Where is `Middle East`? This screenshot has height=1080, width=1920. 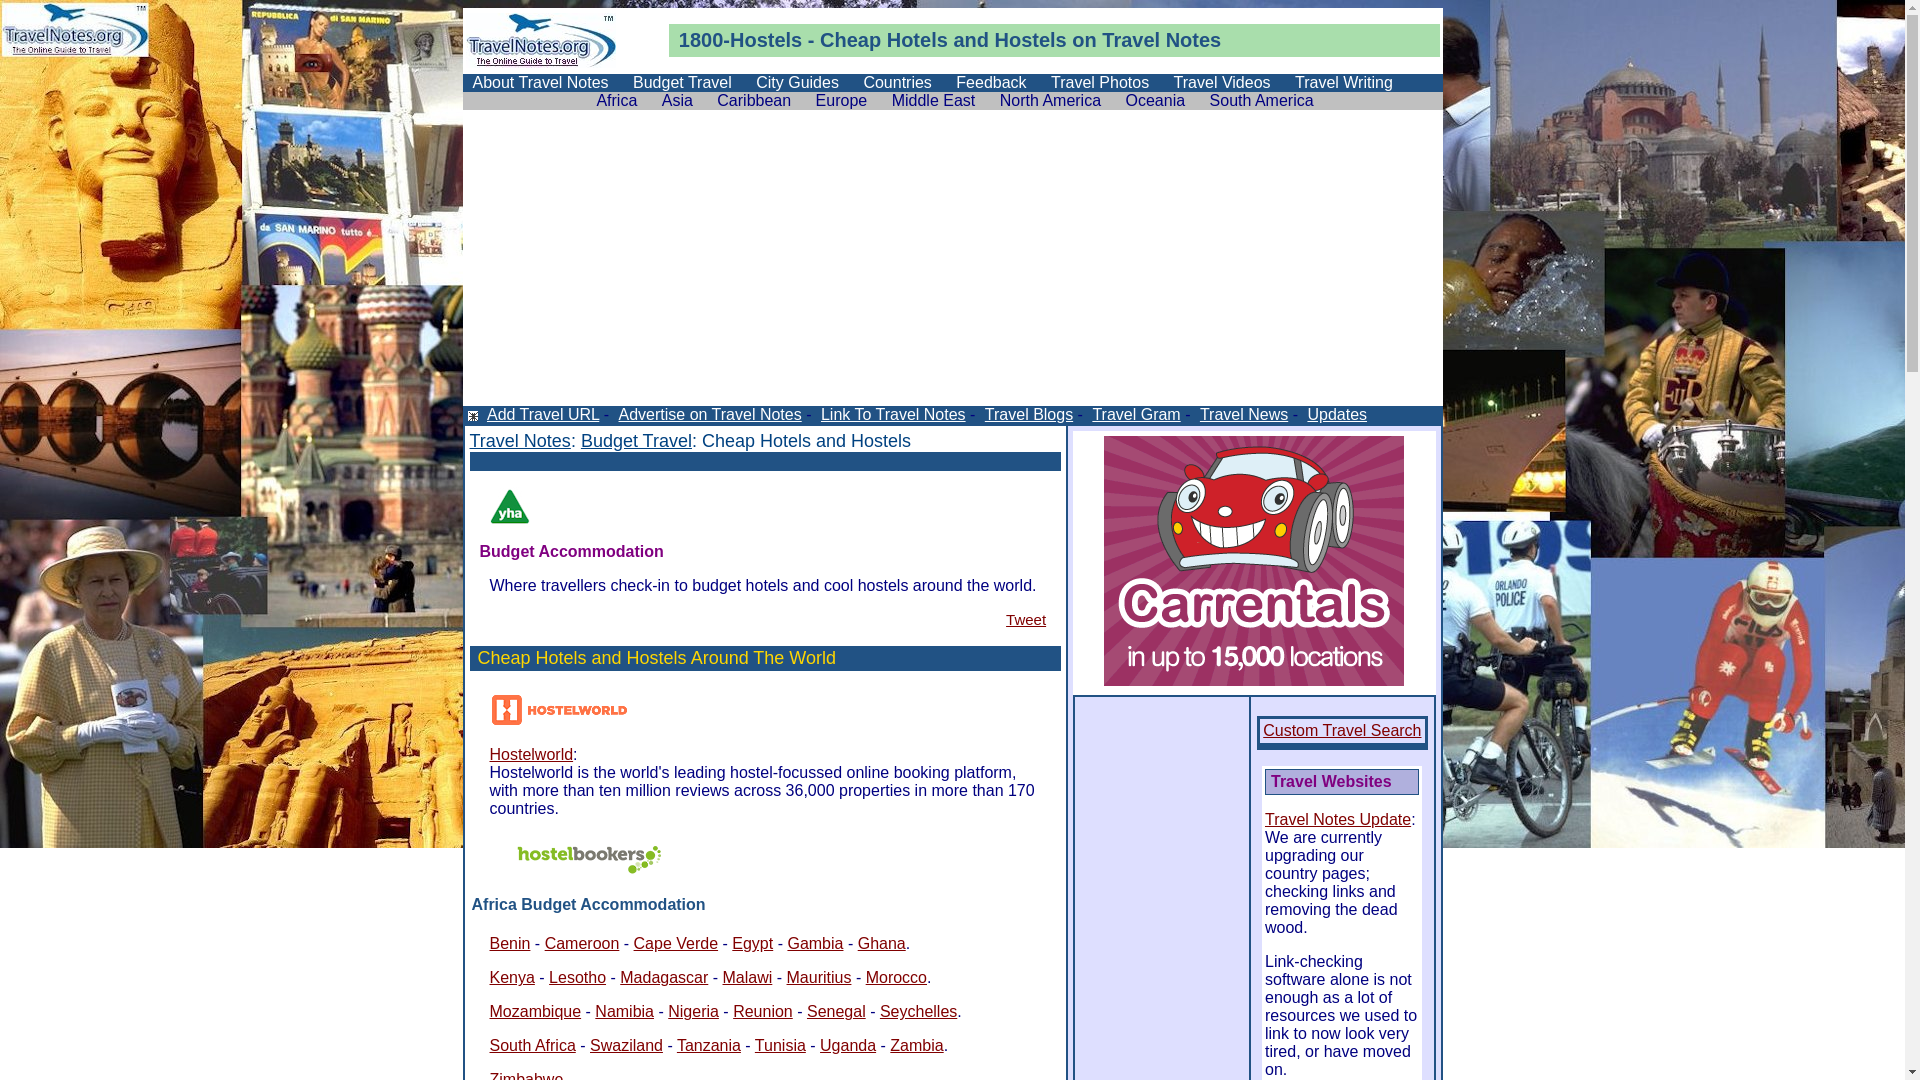
Middle East is located at coordinates (934, 100).